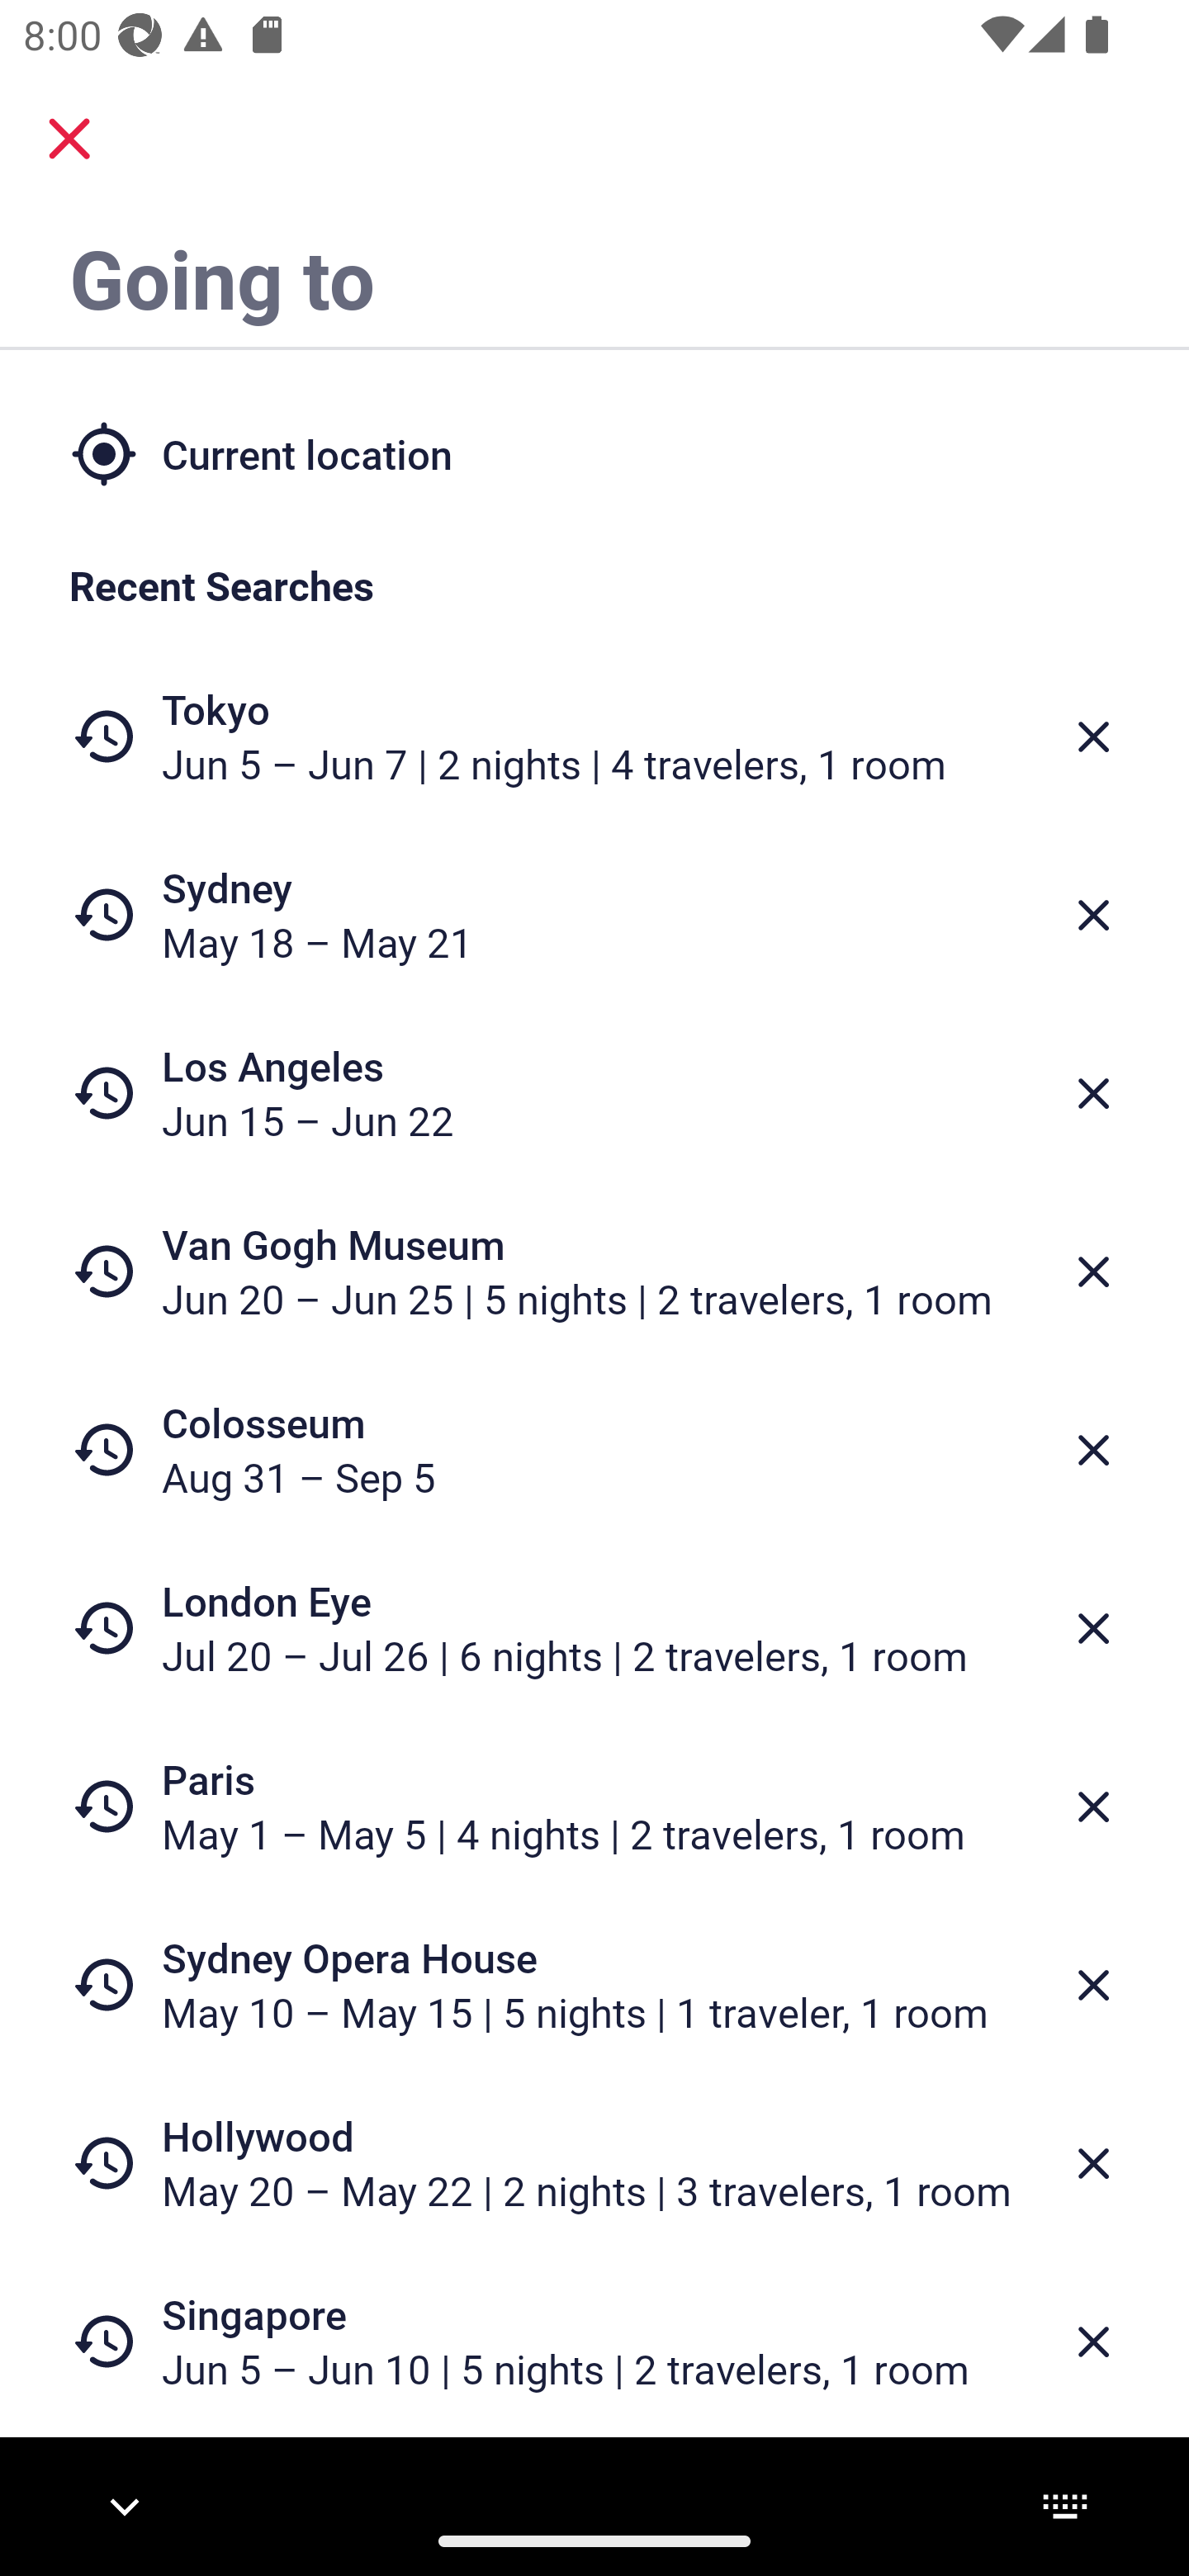  I want to click on Delete from recent searches, so click(1093, 2163).